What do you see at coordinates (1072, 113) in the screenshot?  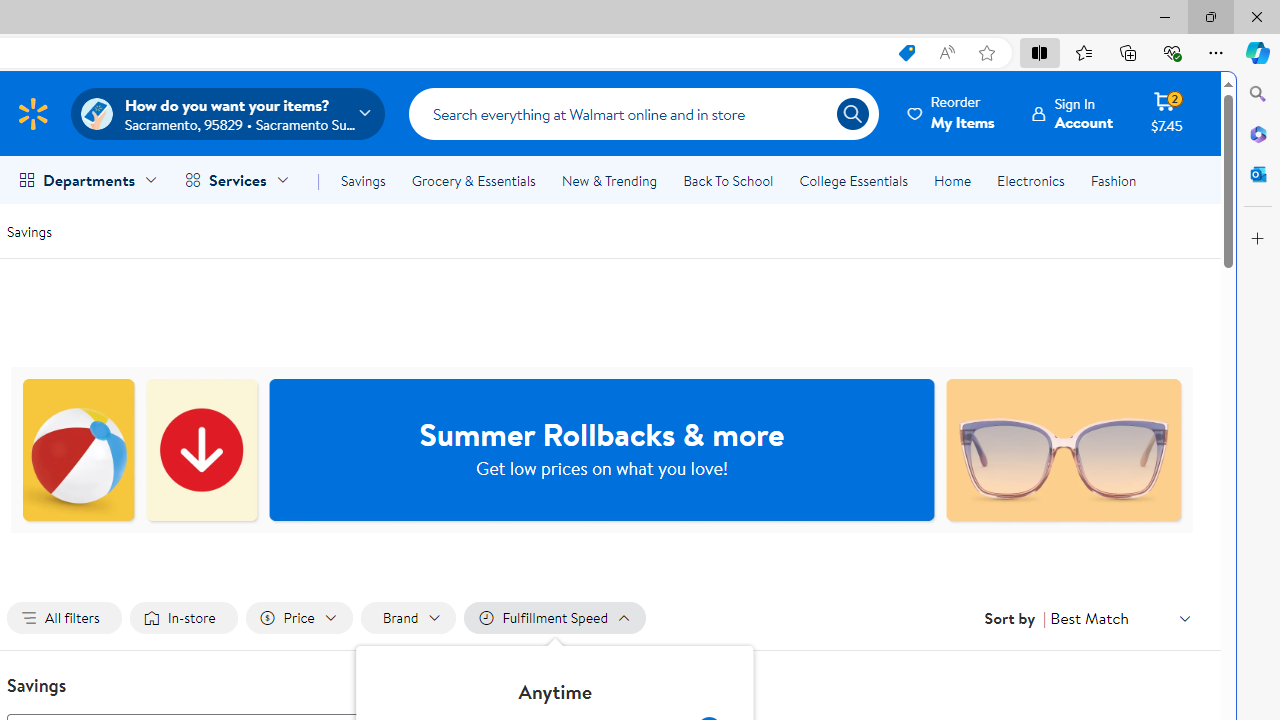 I see `Sign In Account` at bounding box center [1072, 113].